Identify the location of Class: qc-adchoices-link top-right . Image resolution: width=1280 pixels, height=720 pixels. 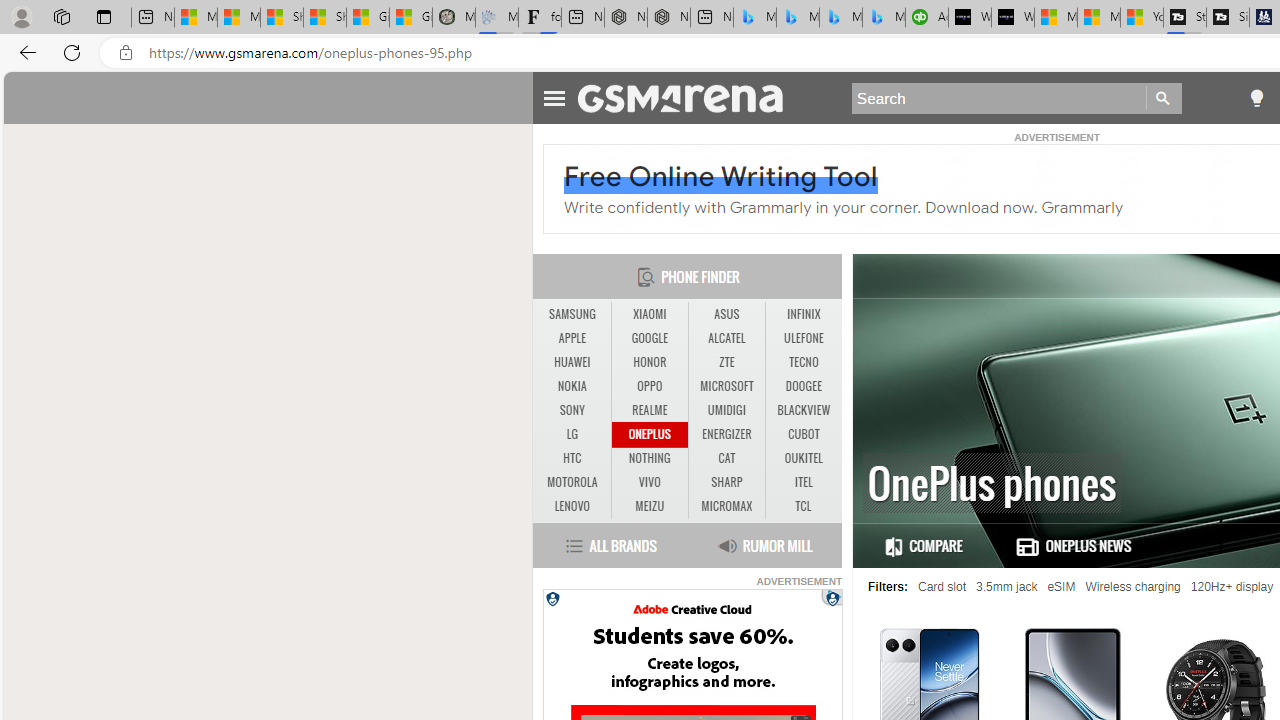
(832, 596).